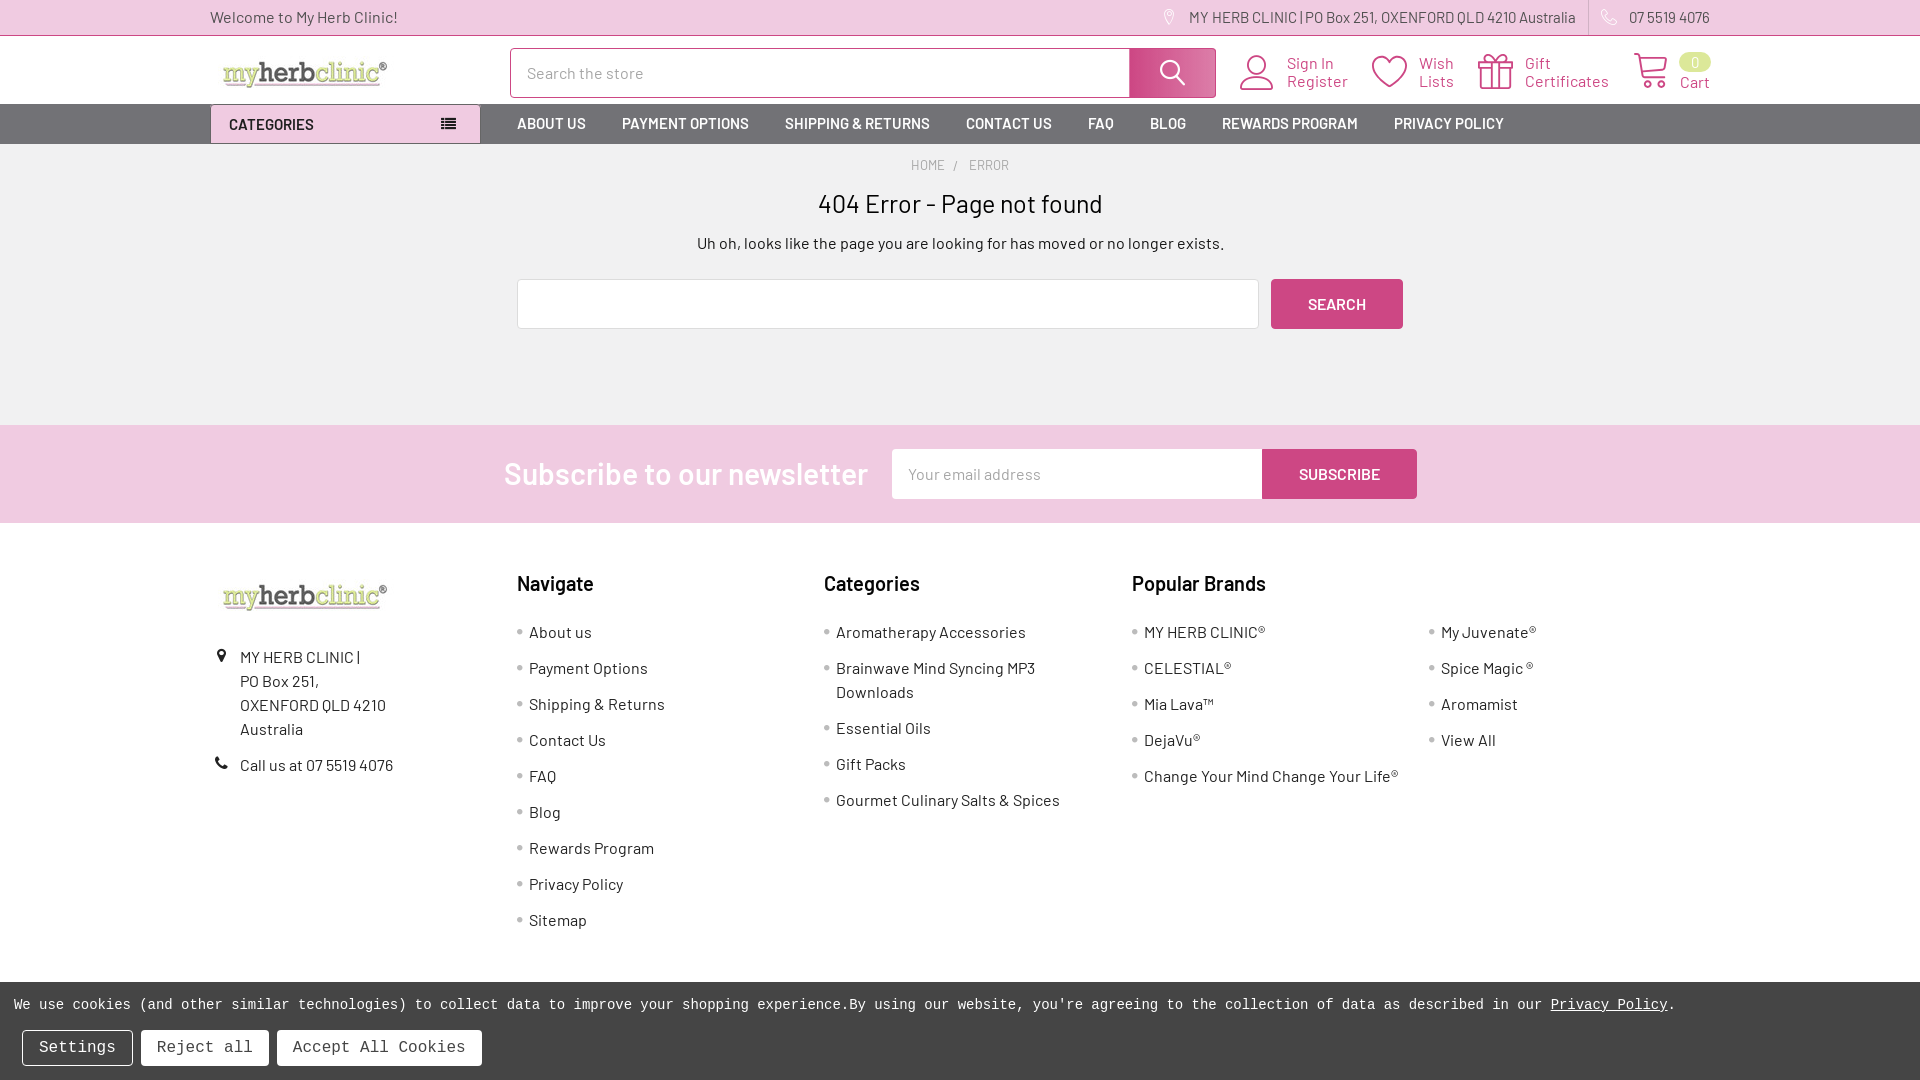 This screenshot has height=1080, width=1920. What do you see at coordinates (545, 812) in the screenshot?
I see `Blog` at bounding box center [545, 812].